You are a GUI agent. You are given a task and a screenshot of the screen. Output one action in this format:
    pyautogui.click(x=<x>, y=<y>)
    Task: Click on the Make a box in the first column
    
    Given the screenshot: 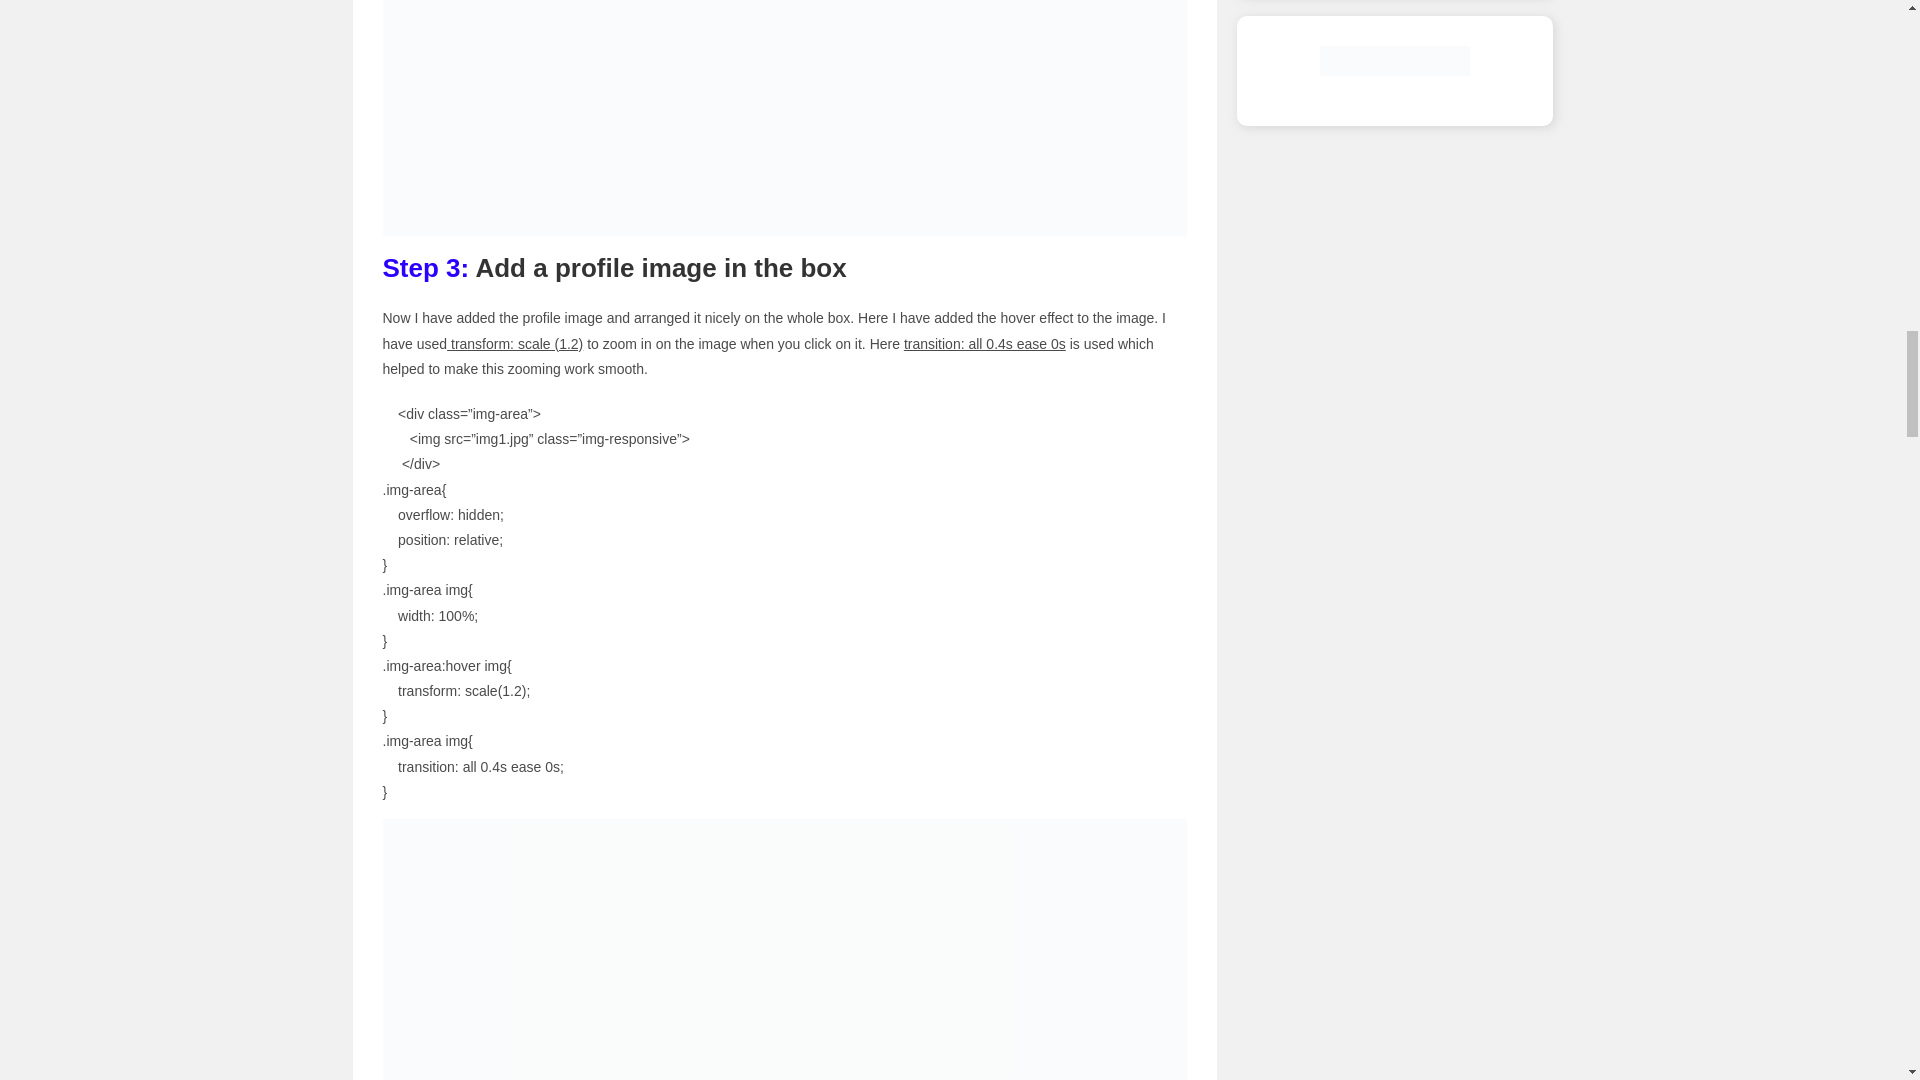 What is the action you would take?
    pyautogui.click(x=784, y=118)
    